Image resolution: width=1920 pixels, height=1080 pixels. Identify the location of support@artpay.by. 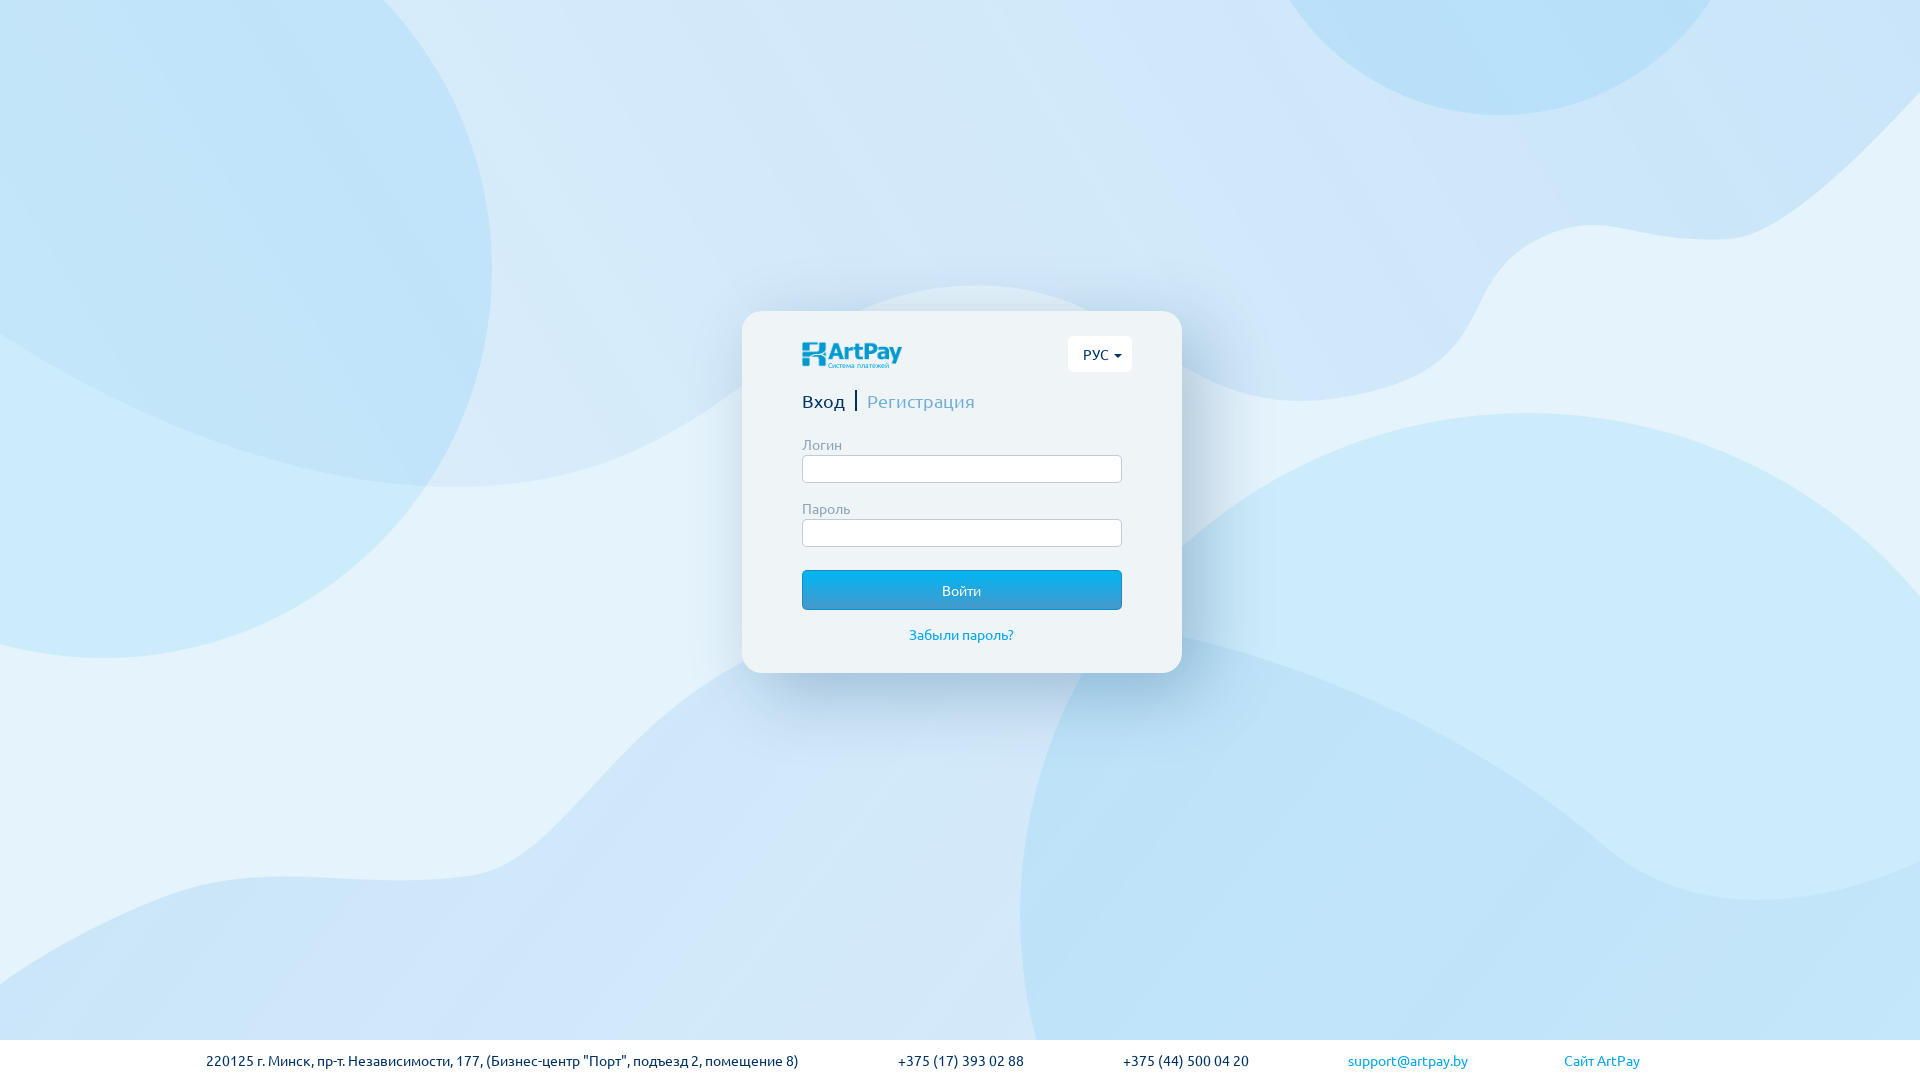
(1456, 1060).